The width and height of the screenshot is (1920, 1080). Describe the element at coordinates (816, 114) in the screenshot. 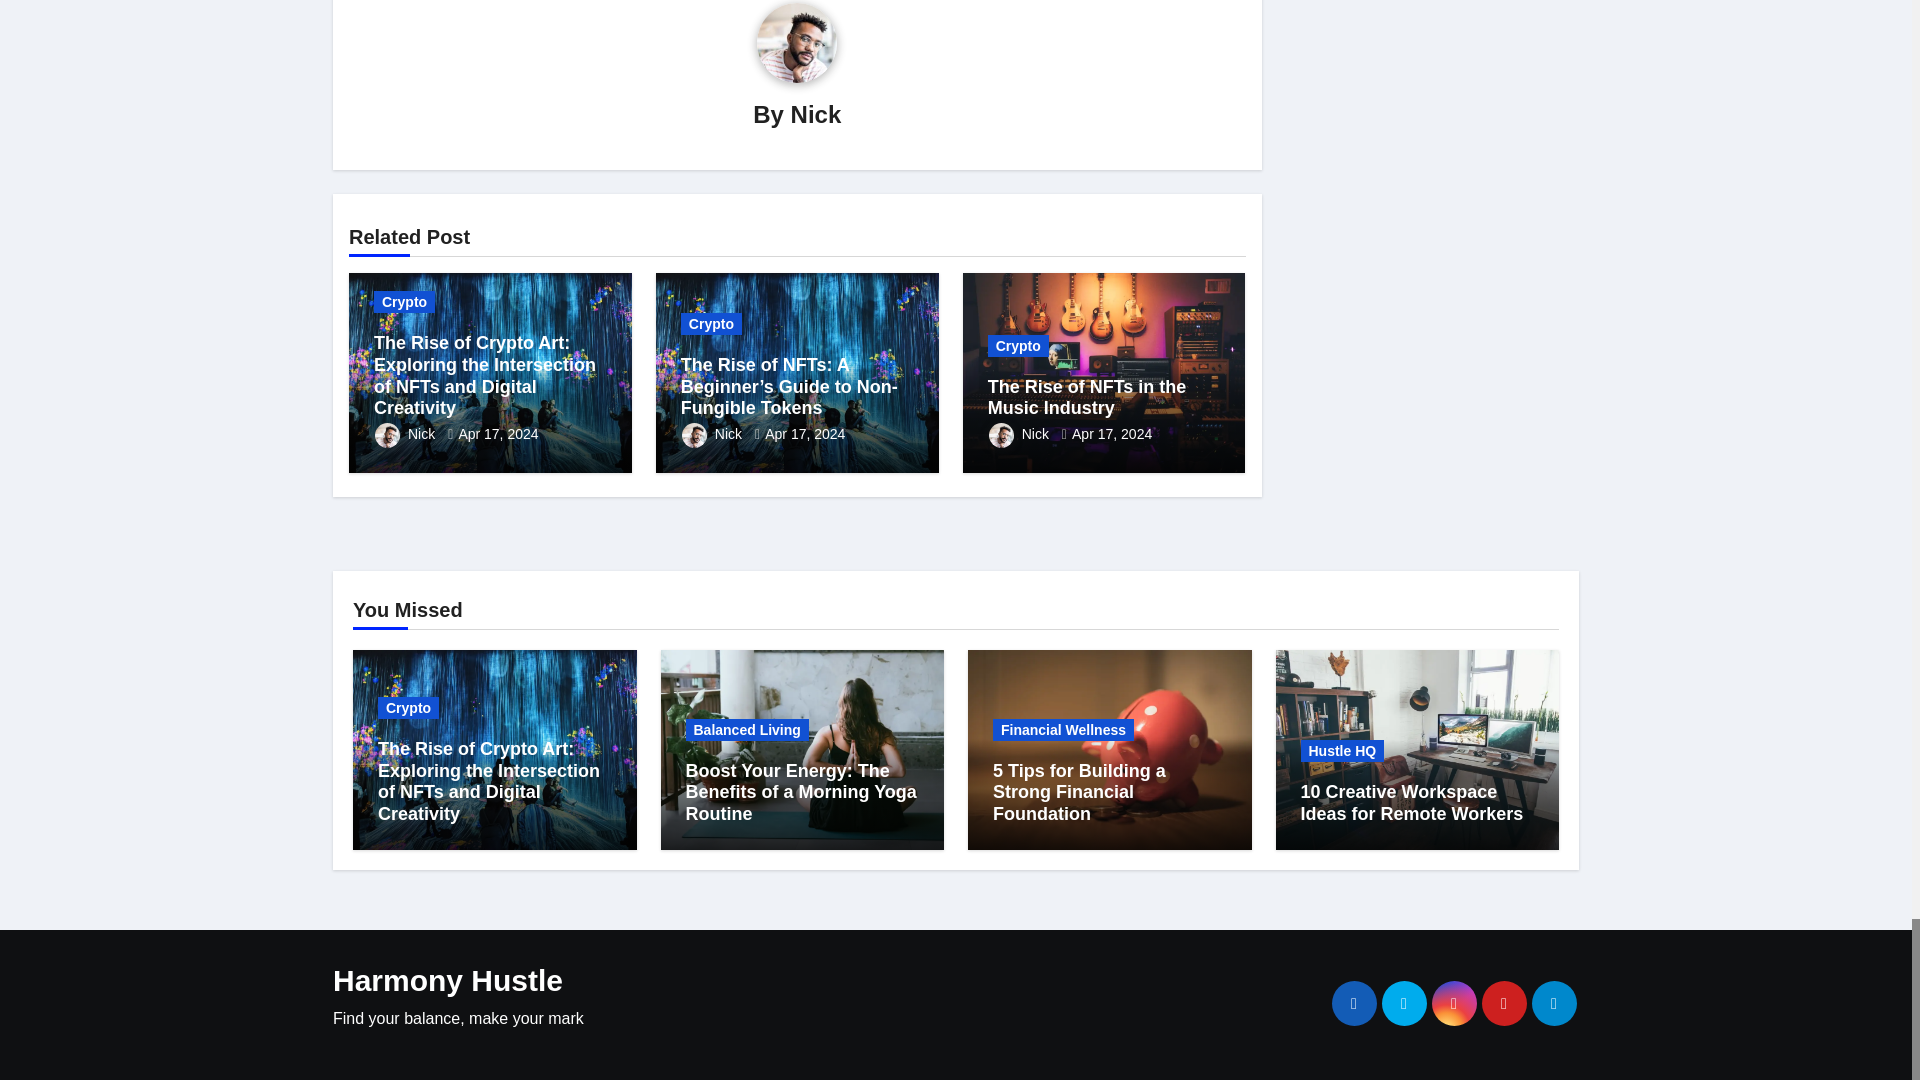

I see `Nick` at that location.